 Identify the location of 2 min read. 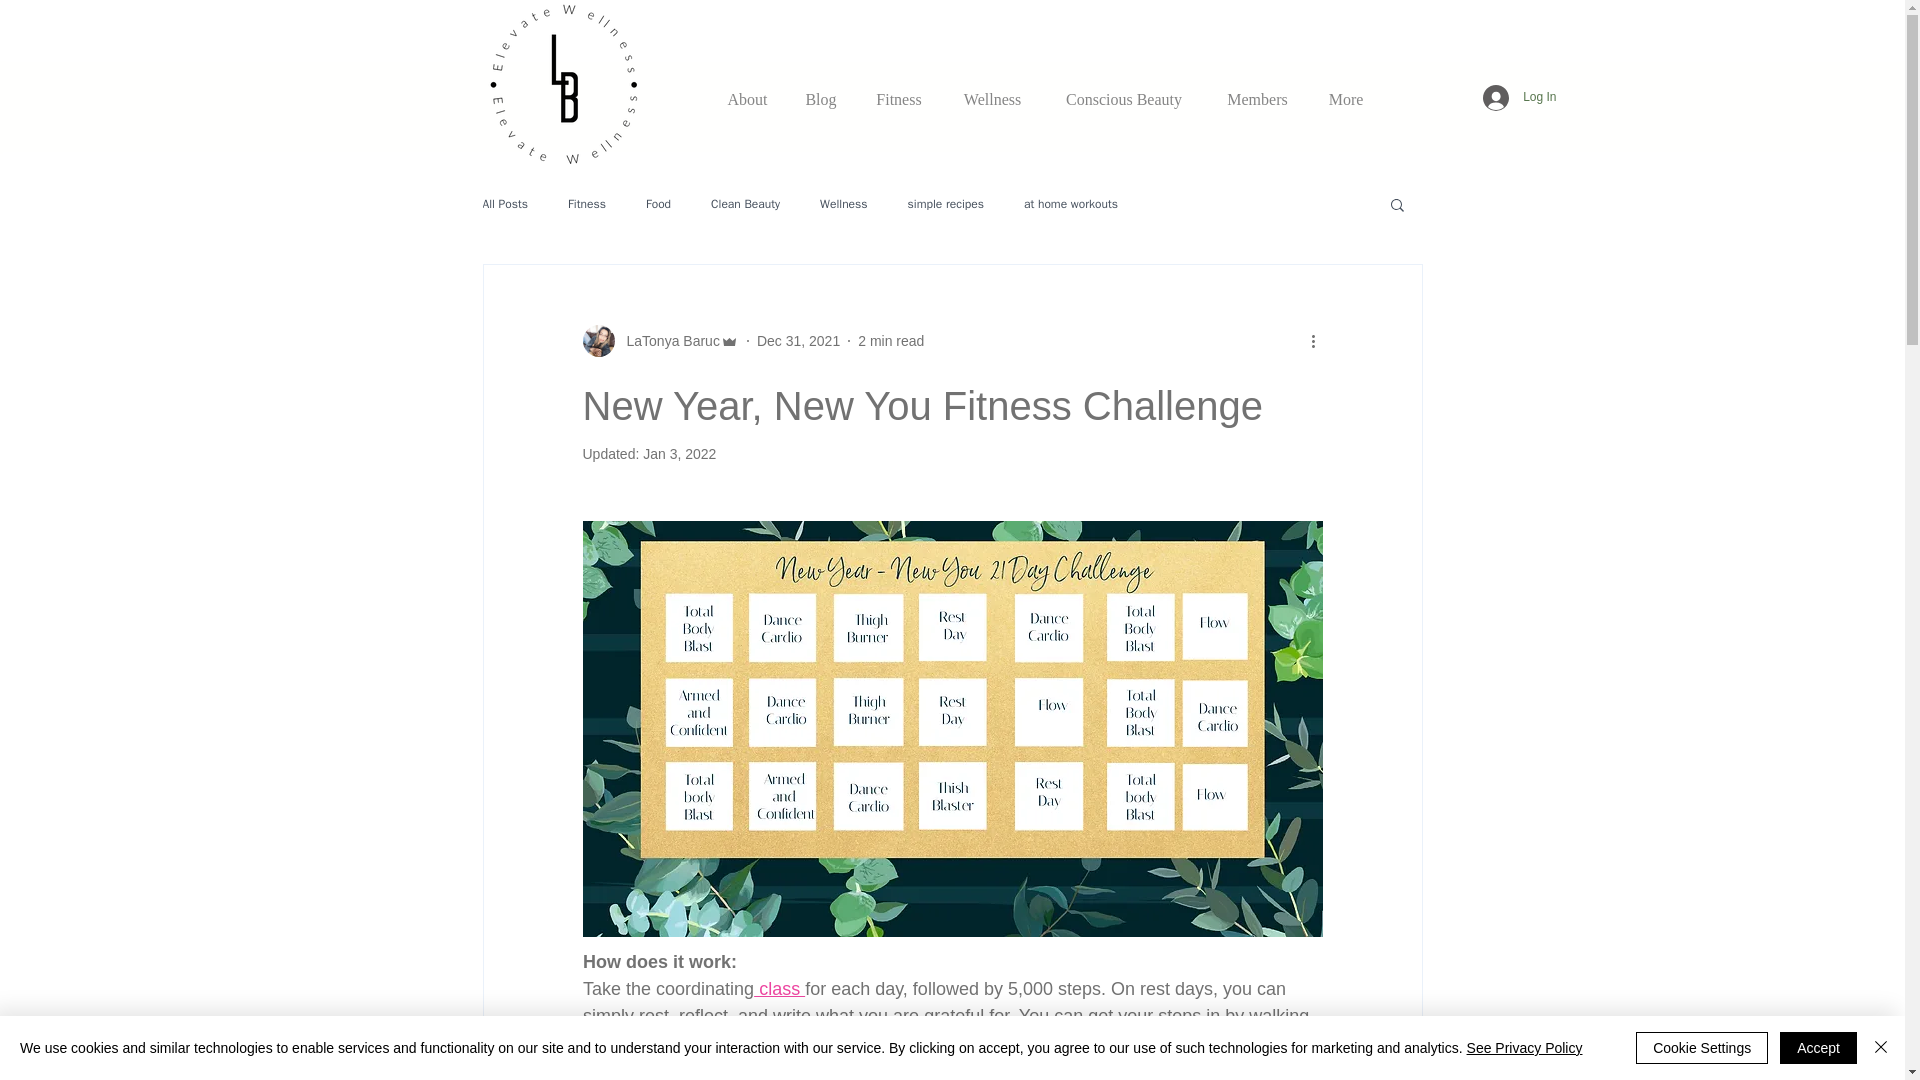
(890, 339).